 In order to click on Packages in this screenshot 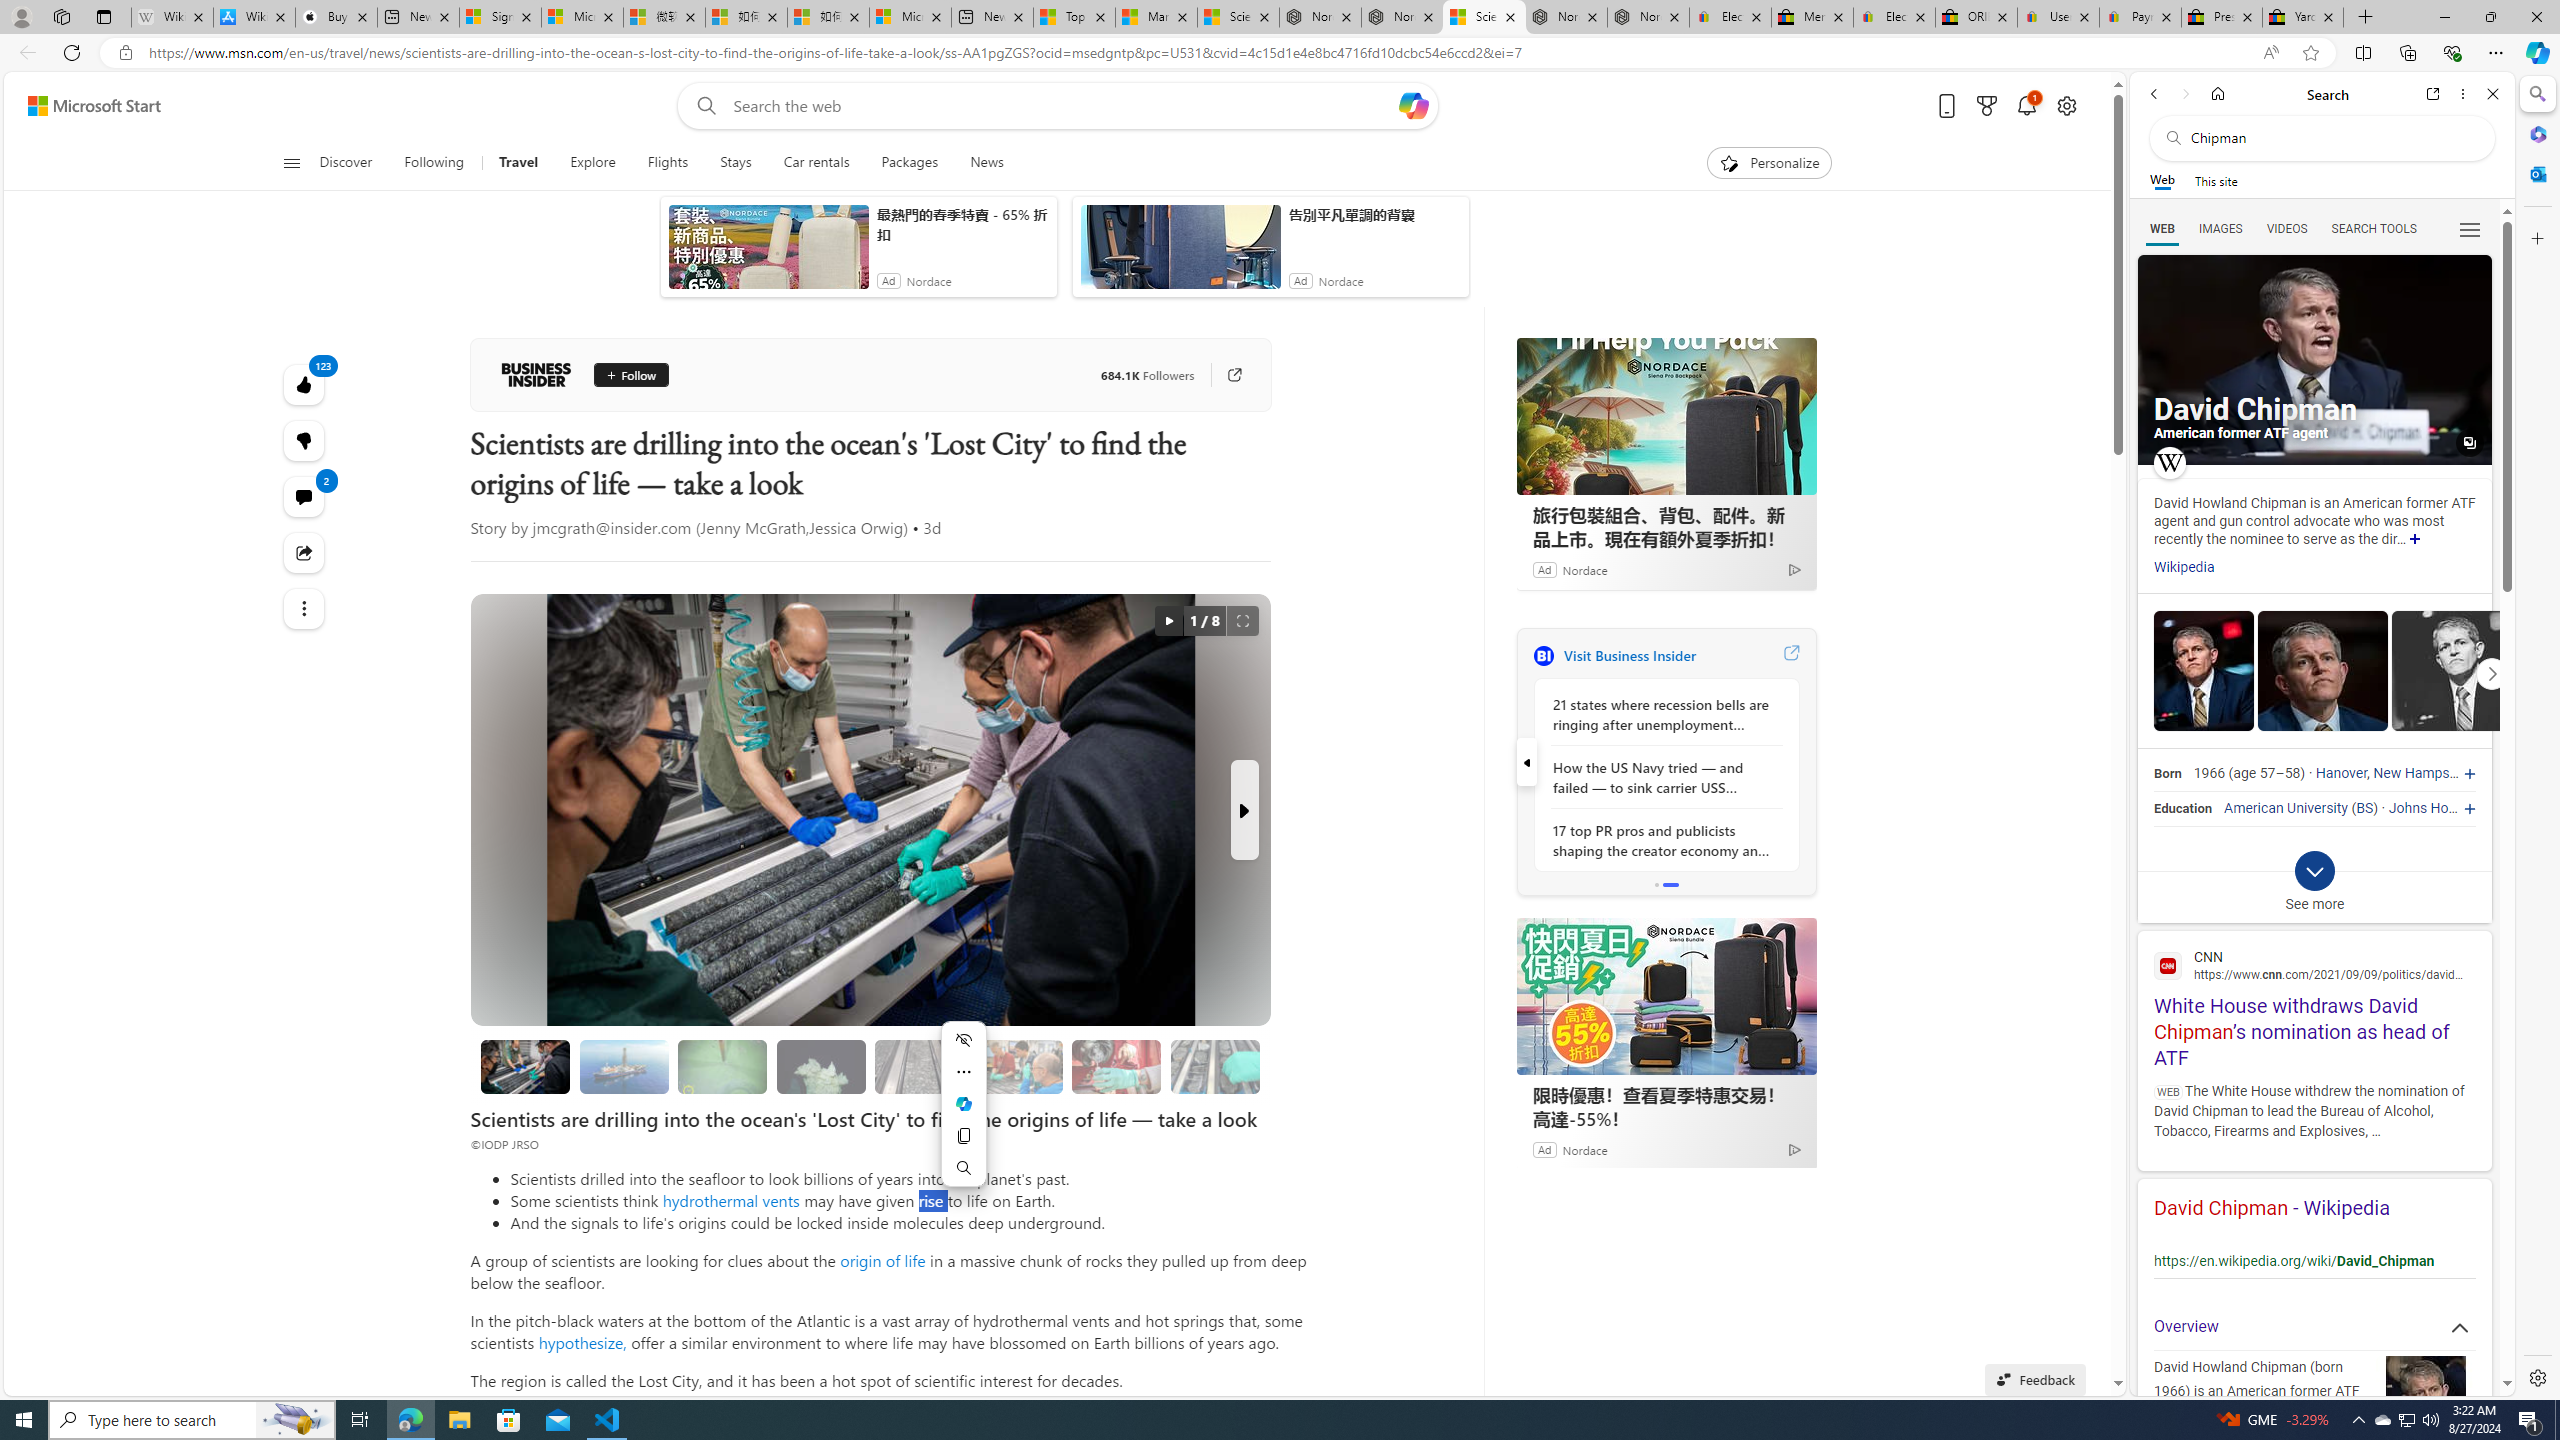, I will do `click(910, 163)`.